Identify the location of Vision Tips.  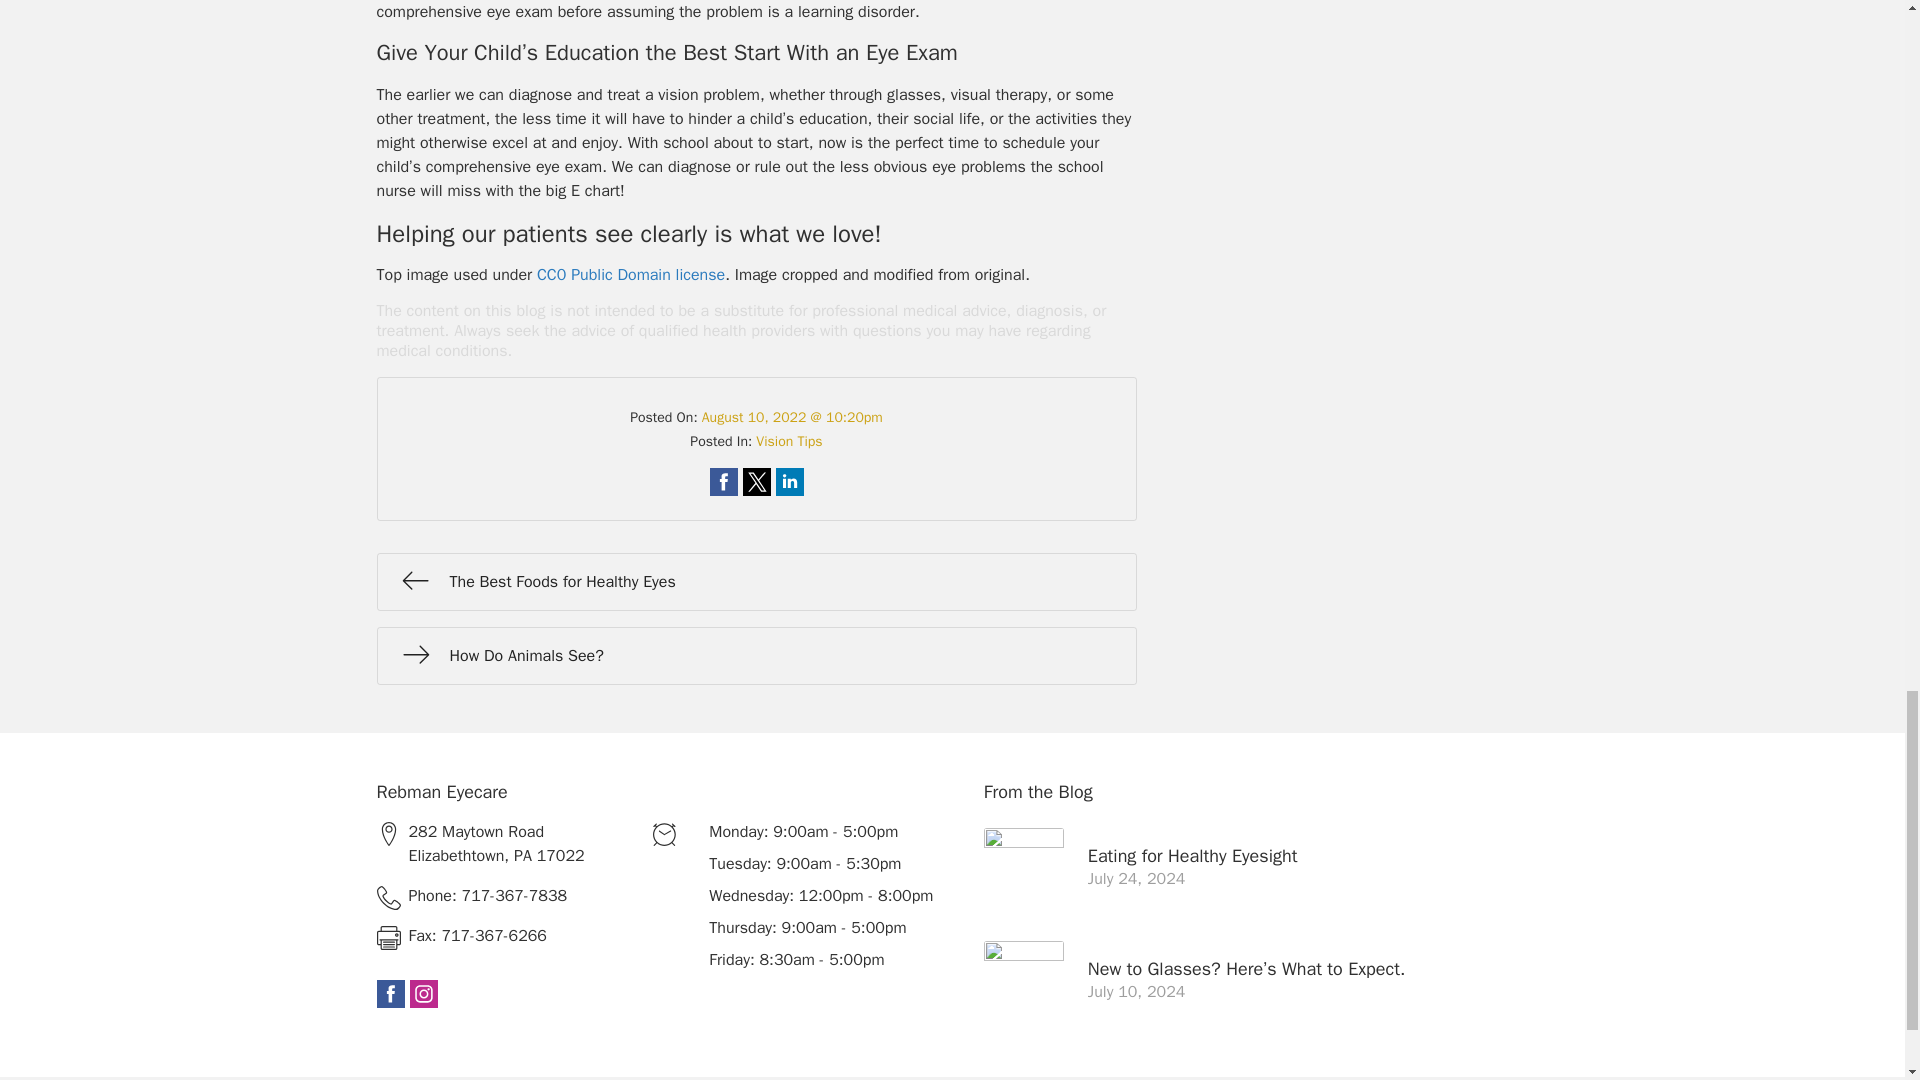
(788, 442).